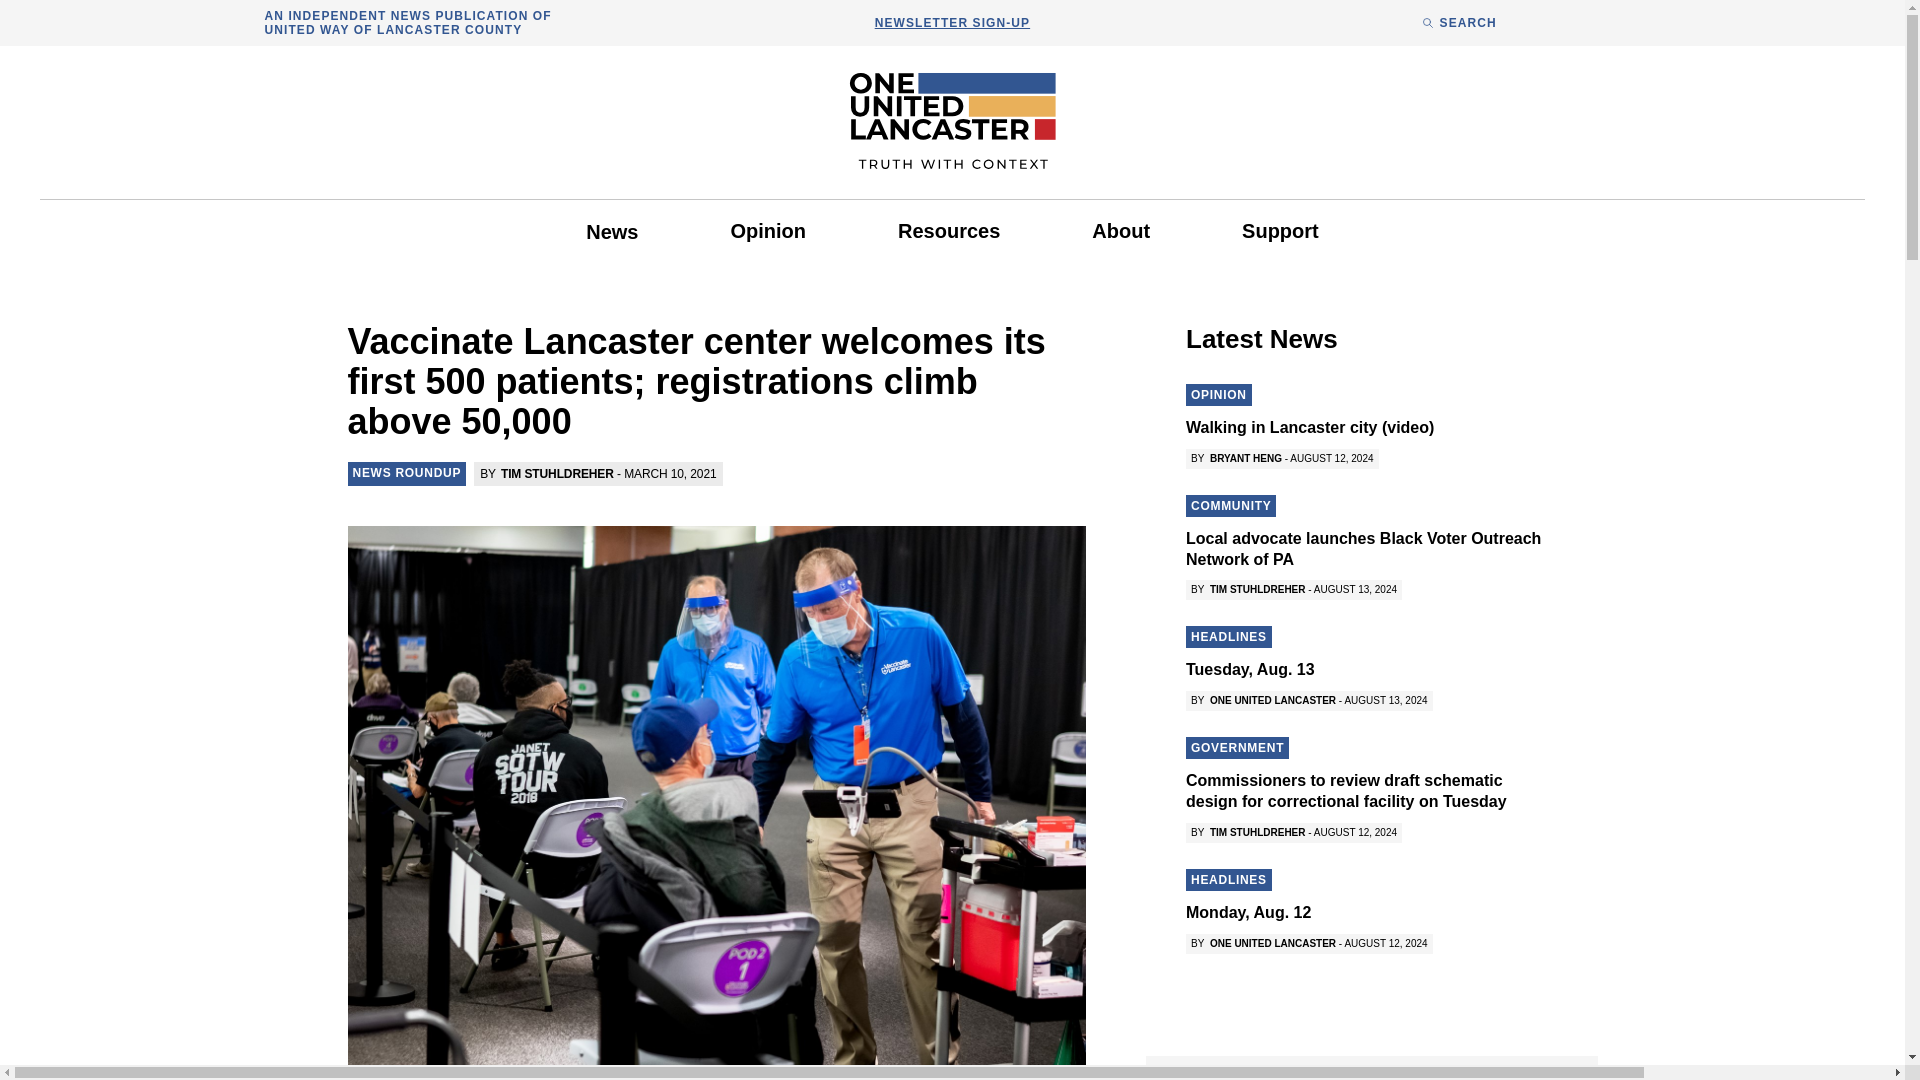 The width and height of the screenshot is (1920, 1080). What do you see at coordinates (952, 23) in the screenshot?
I see `NEWSLETTER SIGN-UP` at bounding box center [952, 23].